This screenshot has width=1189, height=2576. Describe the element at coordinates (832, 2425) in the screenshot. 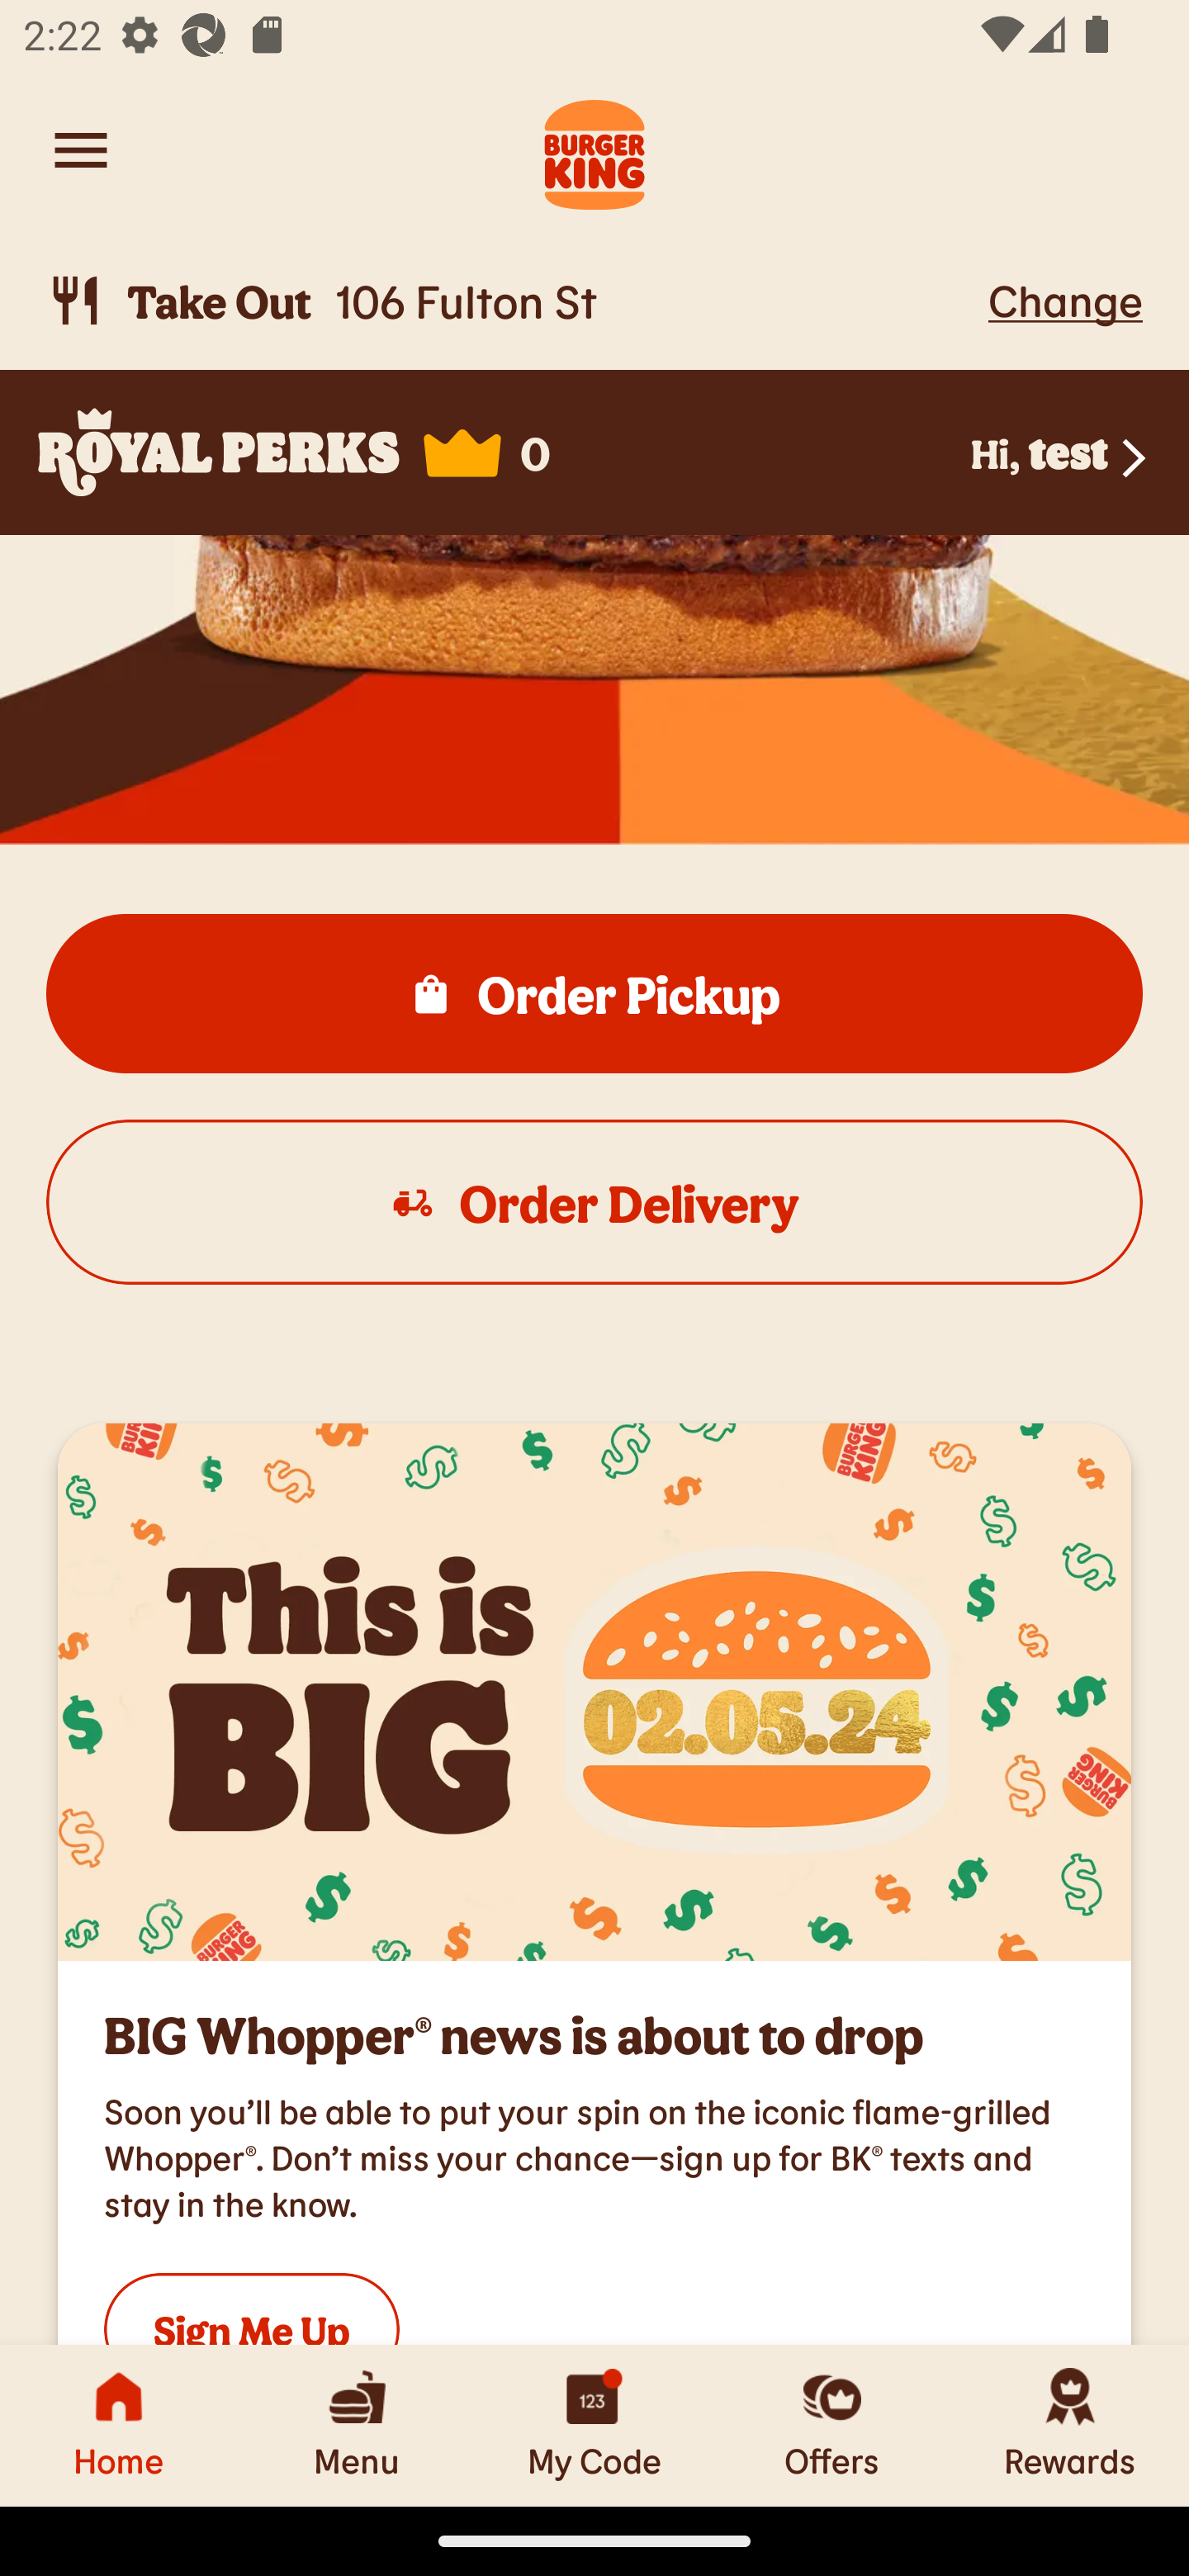

I see `Offers` at that location.